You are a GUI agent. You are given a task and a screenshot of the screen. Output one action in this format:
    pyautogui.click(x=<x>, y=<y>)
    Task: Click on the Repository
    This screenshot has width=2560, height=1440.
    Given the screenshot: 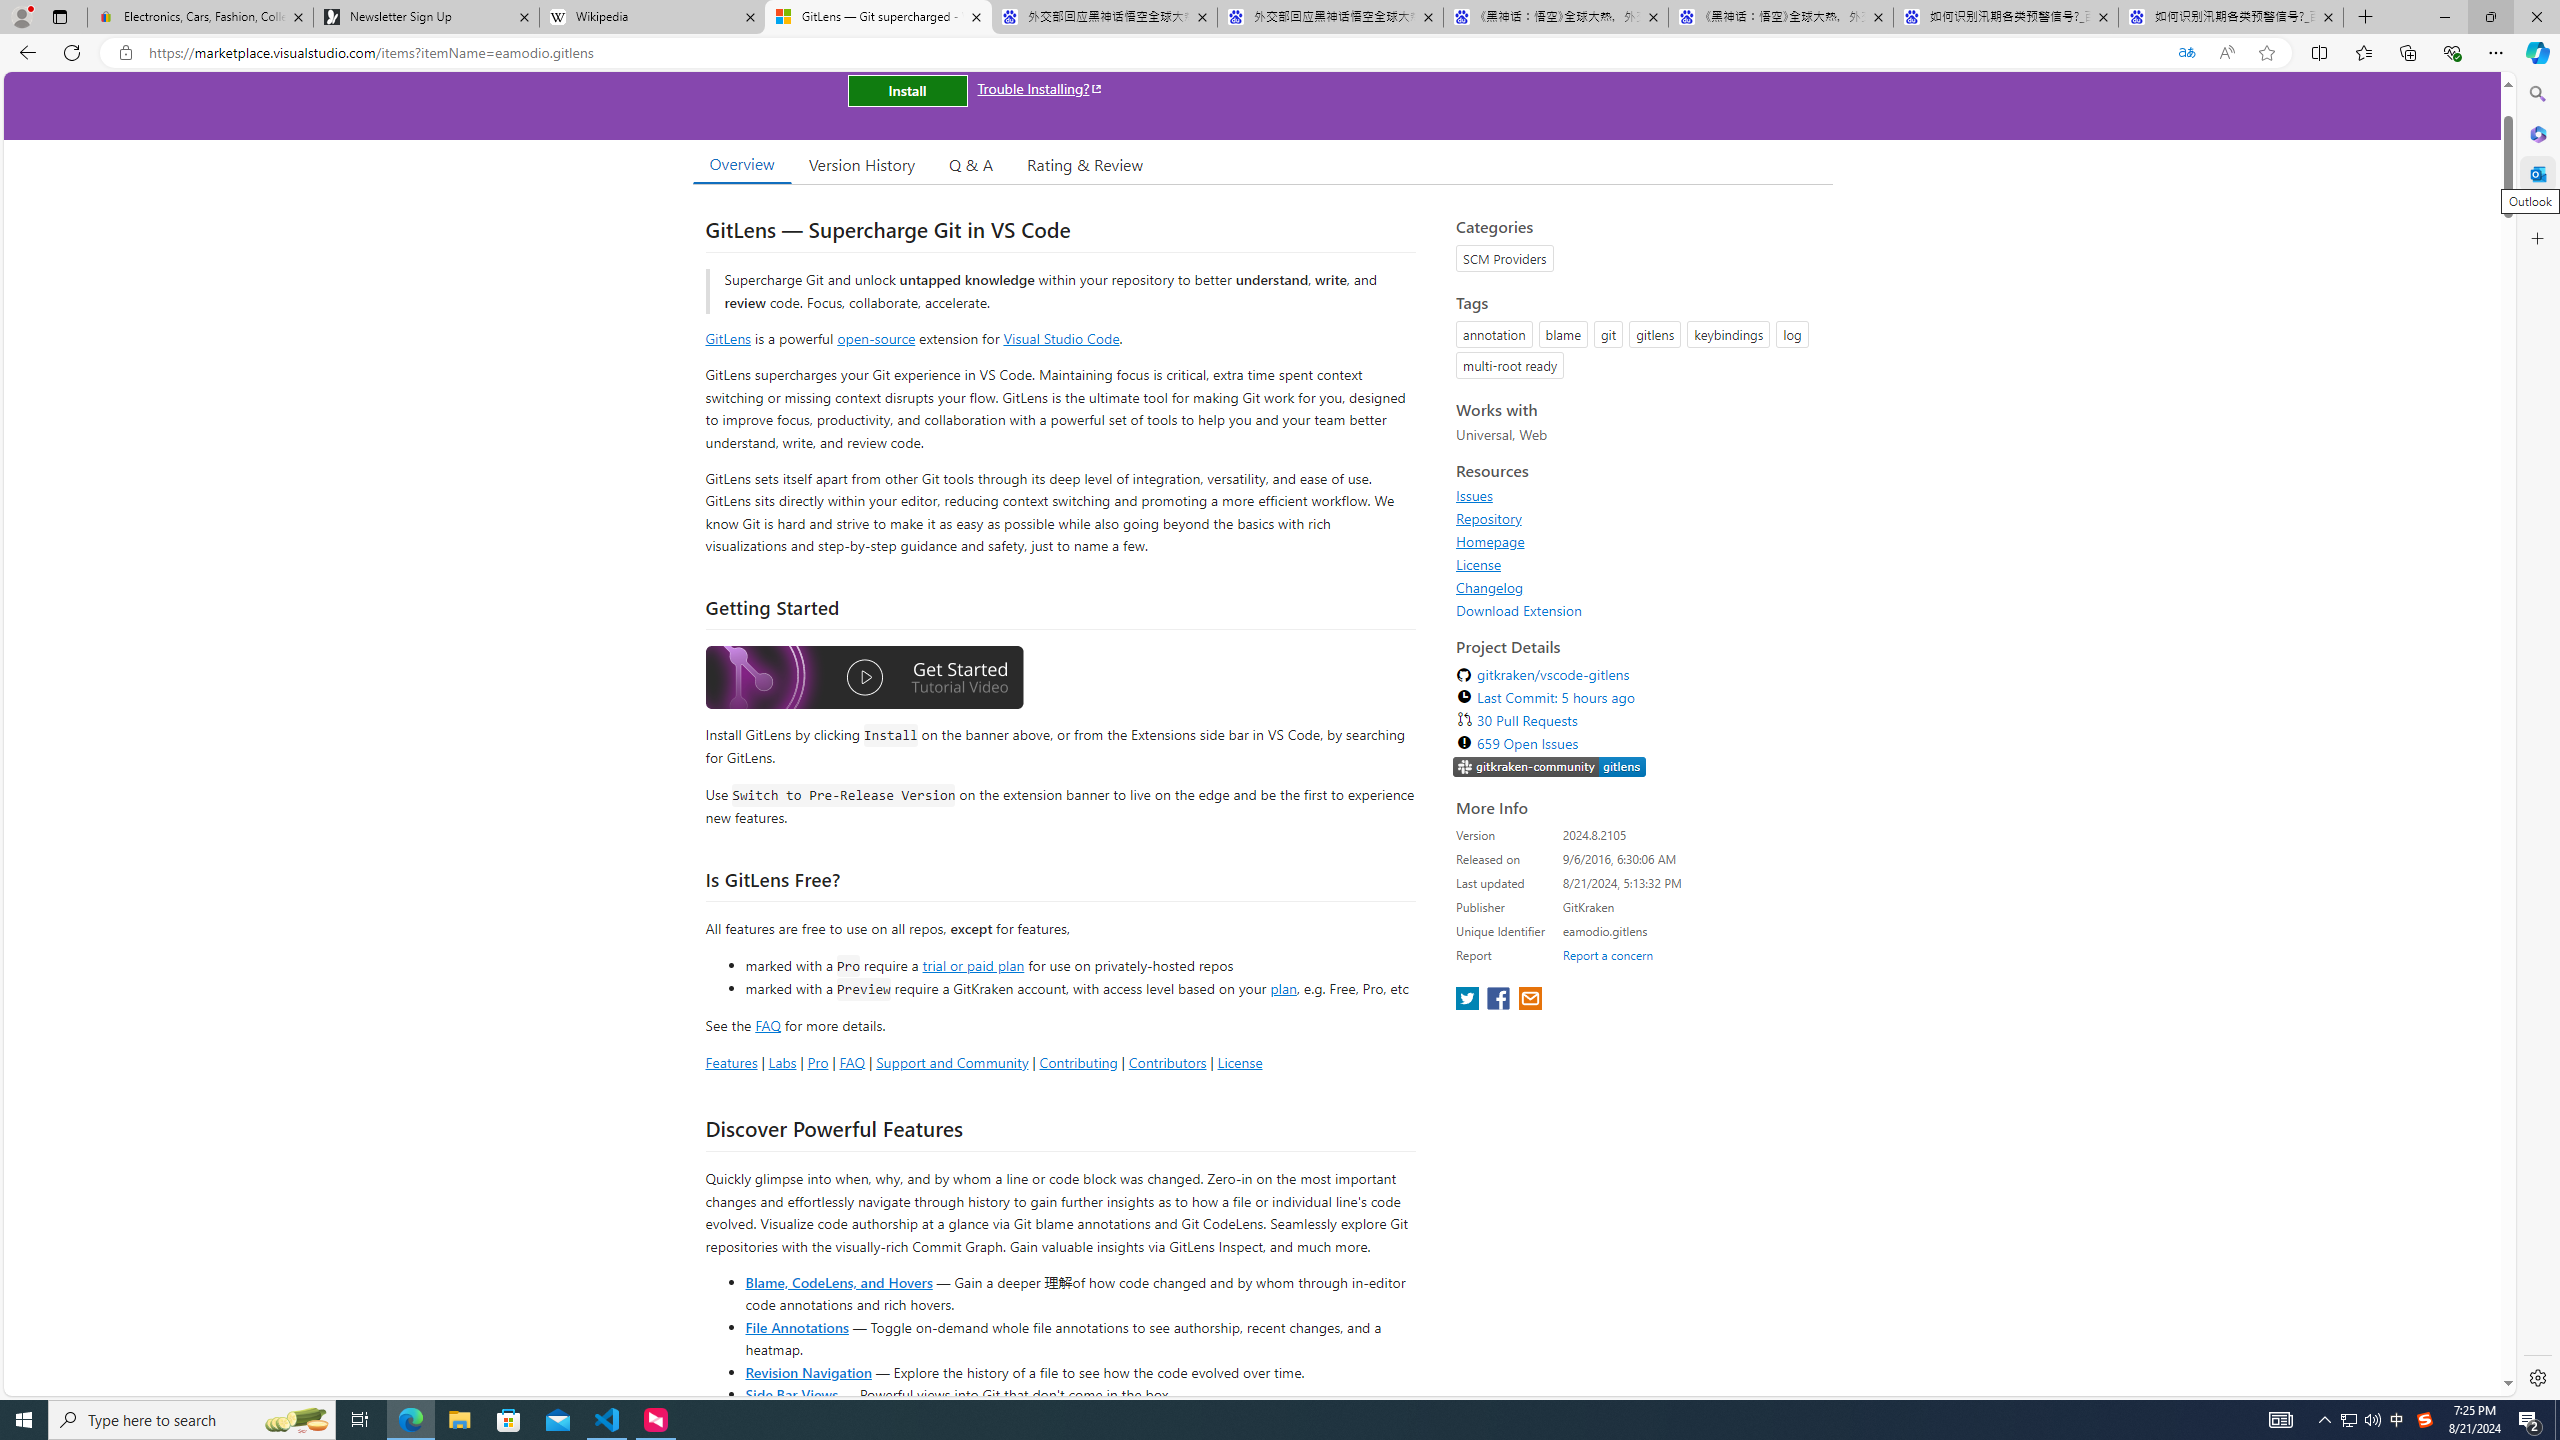 What is the action you would take?
    pyautogui.click(x=1490, y=518)
    